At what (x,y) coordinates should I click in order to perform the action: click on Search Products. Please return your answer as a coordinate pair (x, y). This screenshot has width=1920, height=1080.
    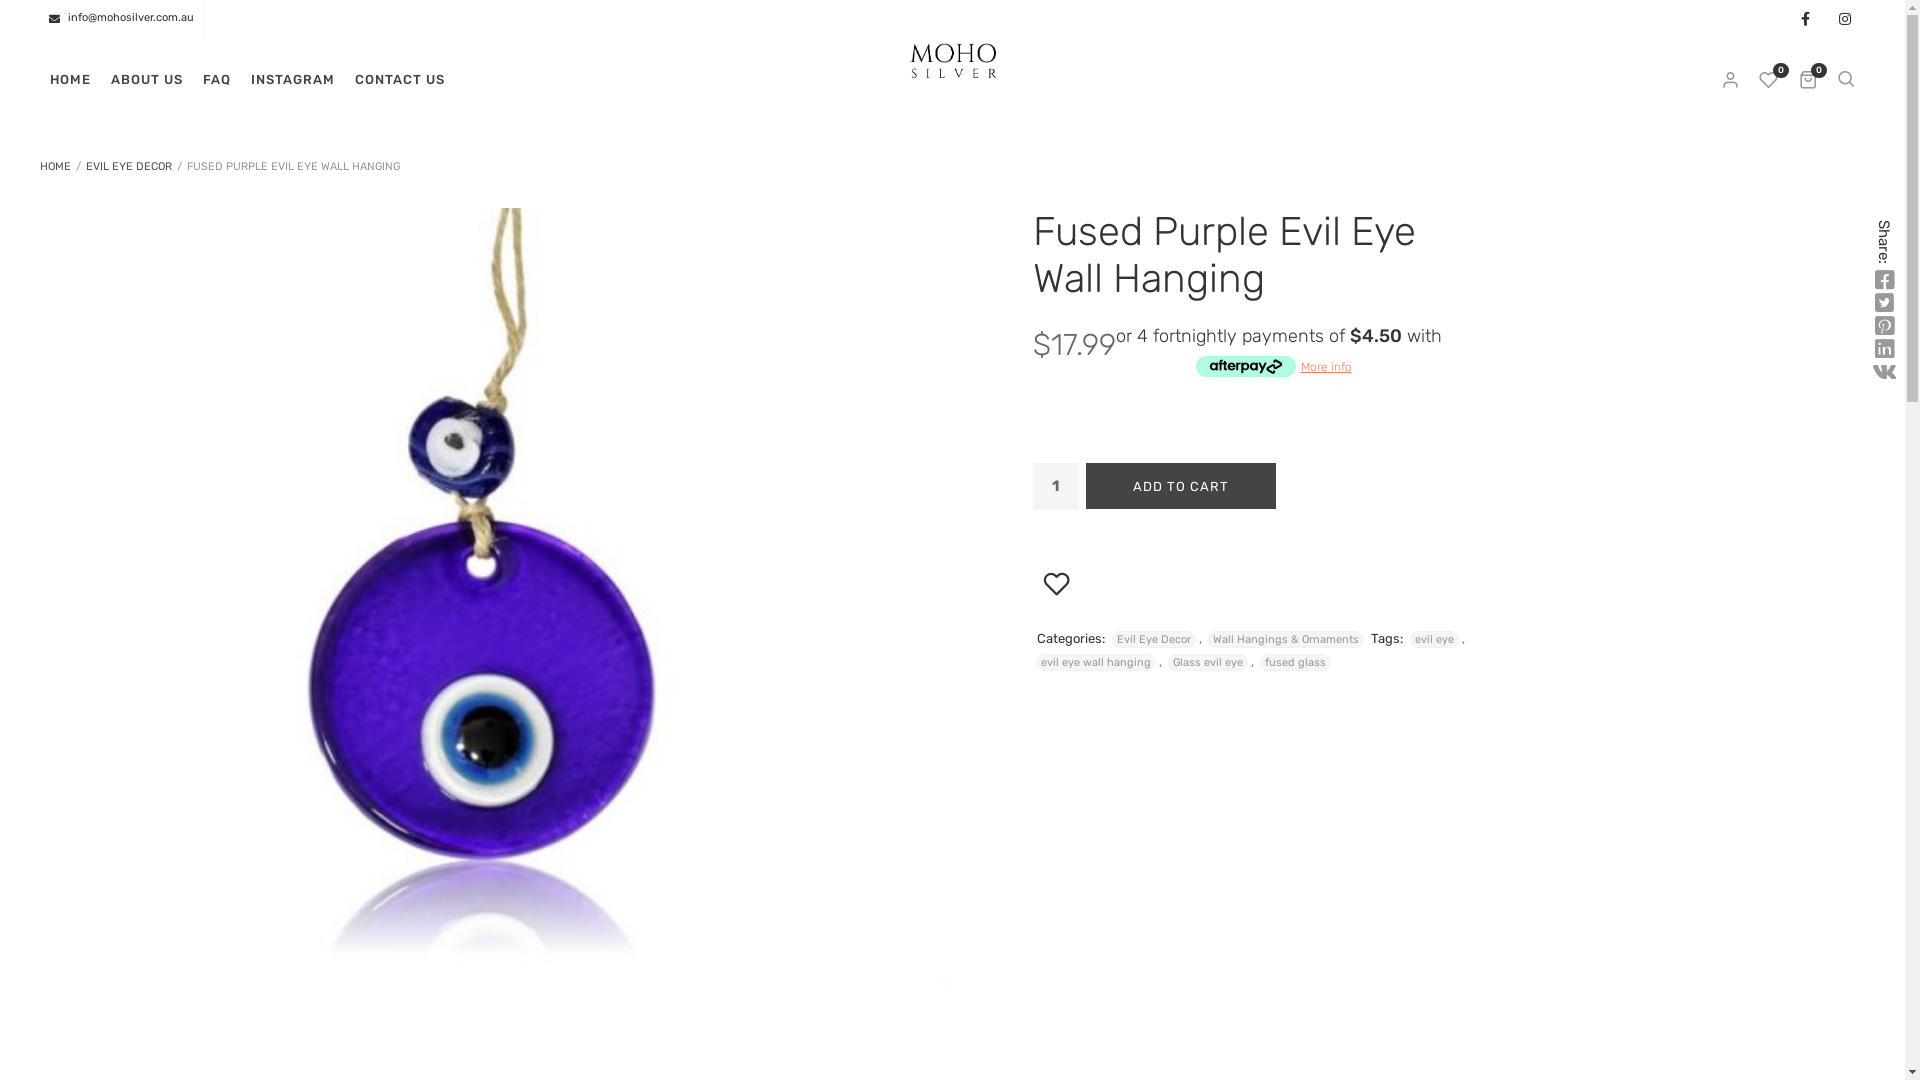
    Looking at the image, I should click on (20, 18).